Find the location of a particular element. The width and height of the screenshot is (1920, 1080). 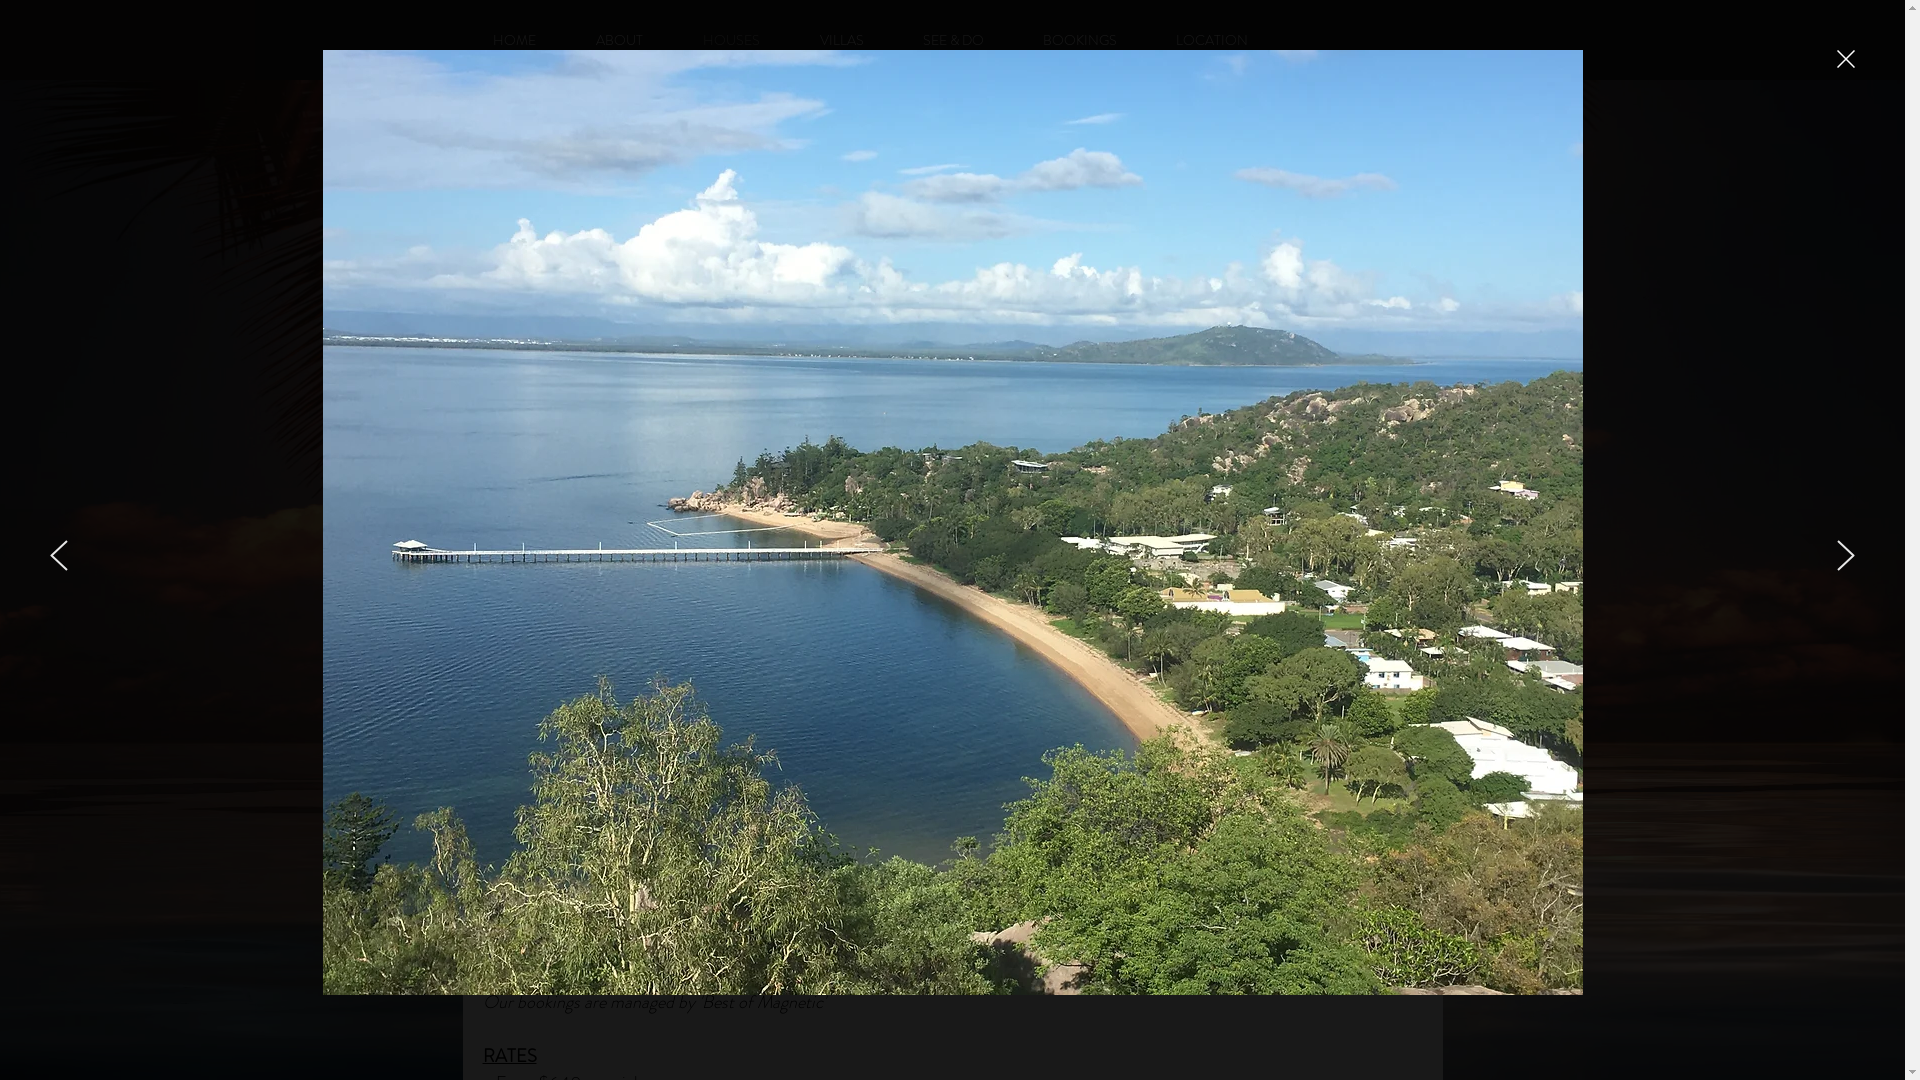

VILLAS is located at coordinates (842, 40).